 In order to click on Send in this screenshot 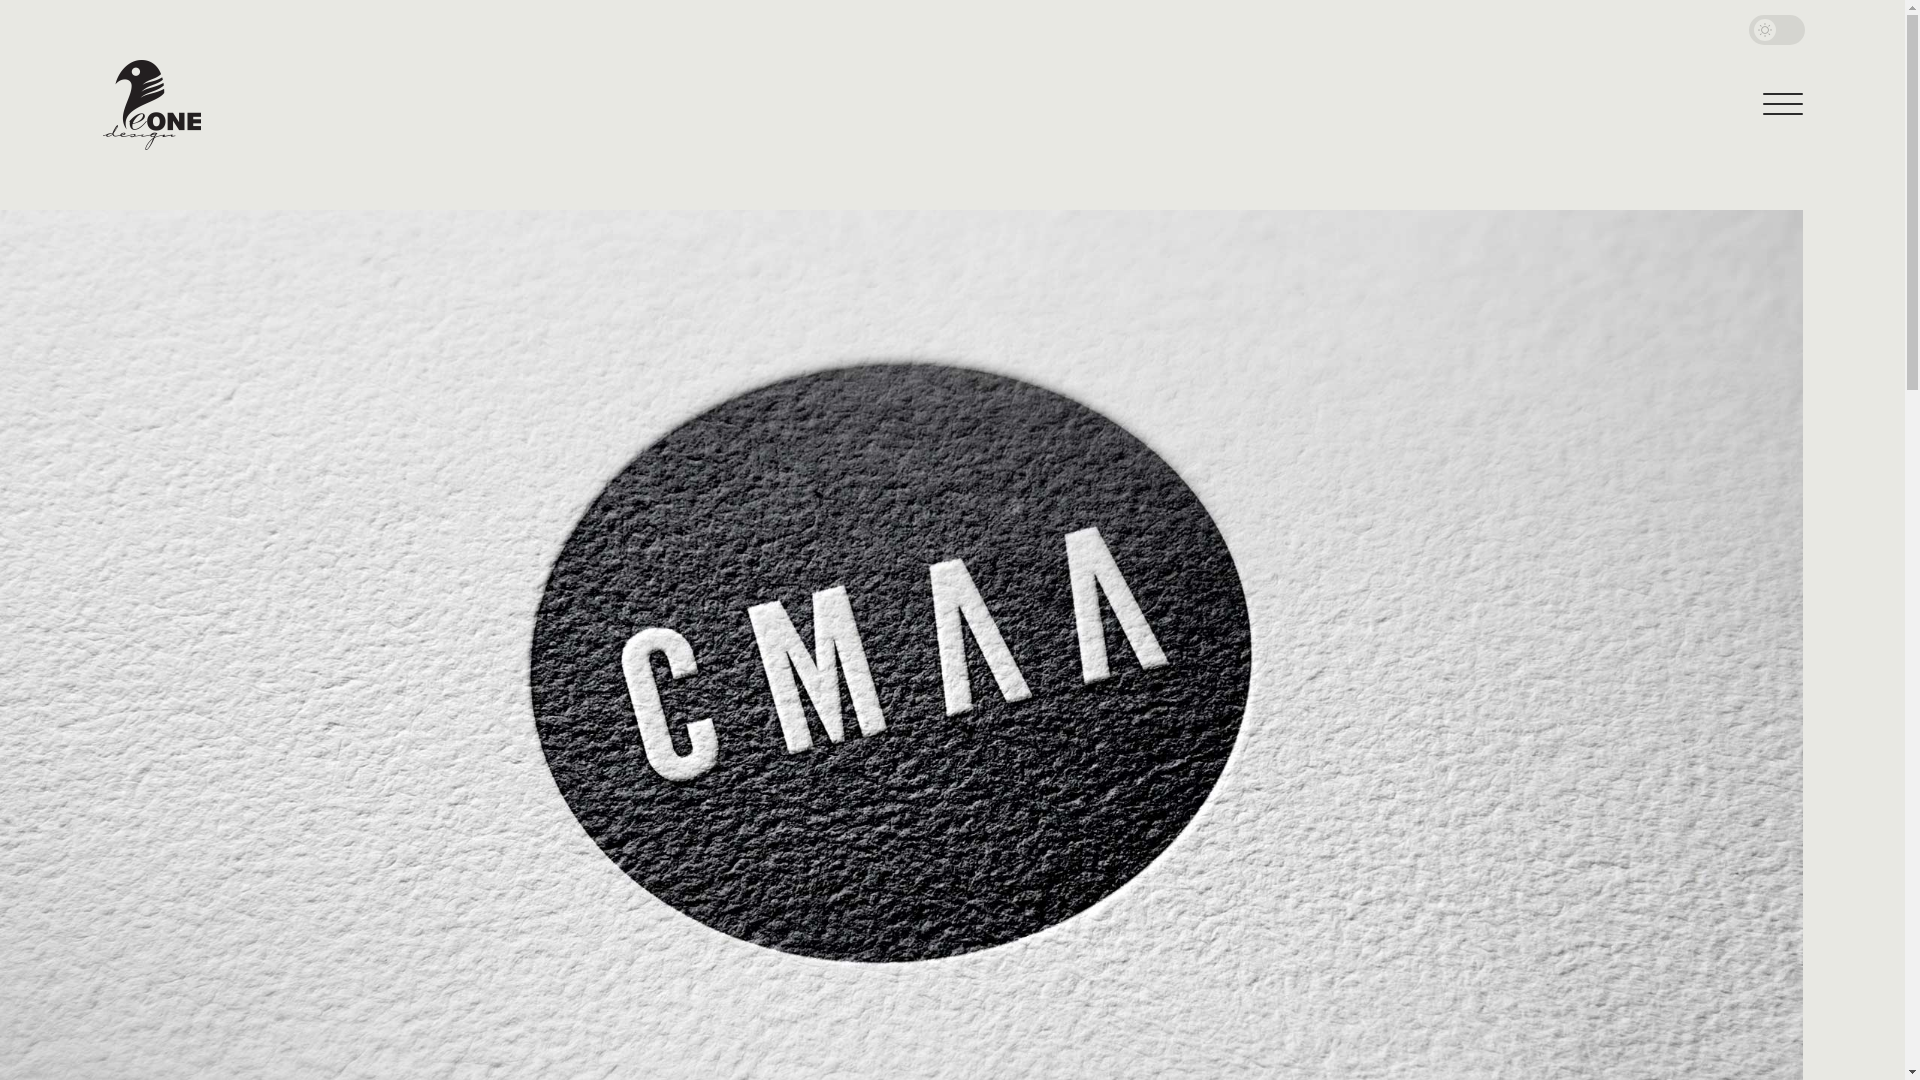, I will do `click(71, 17)`.